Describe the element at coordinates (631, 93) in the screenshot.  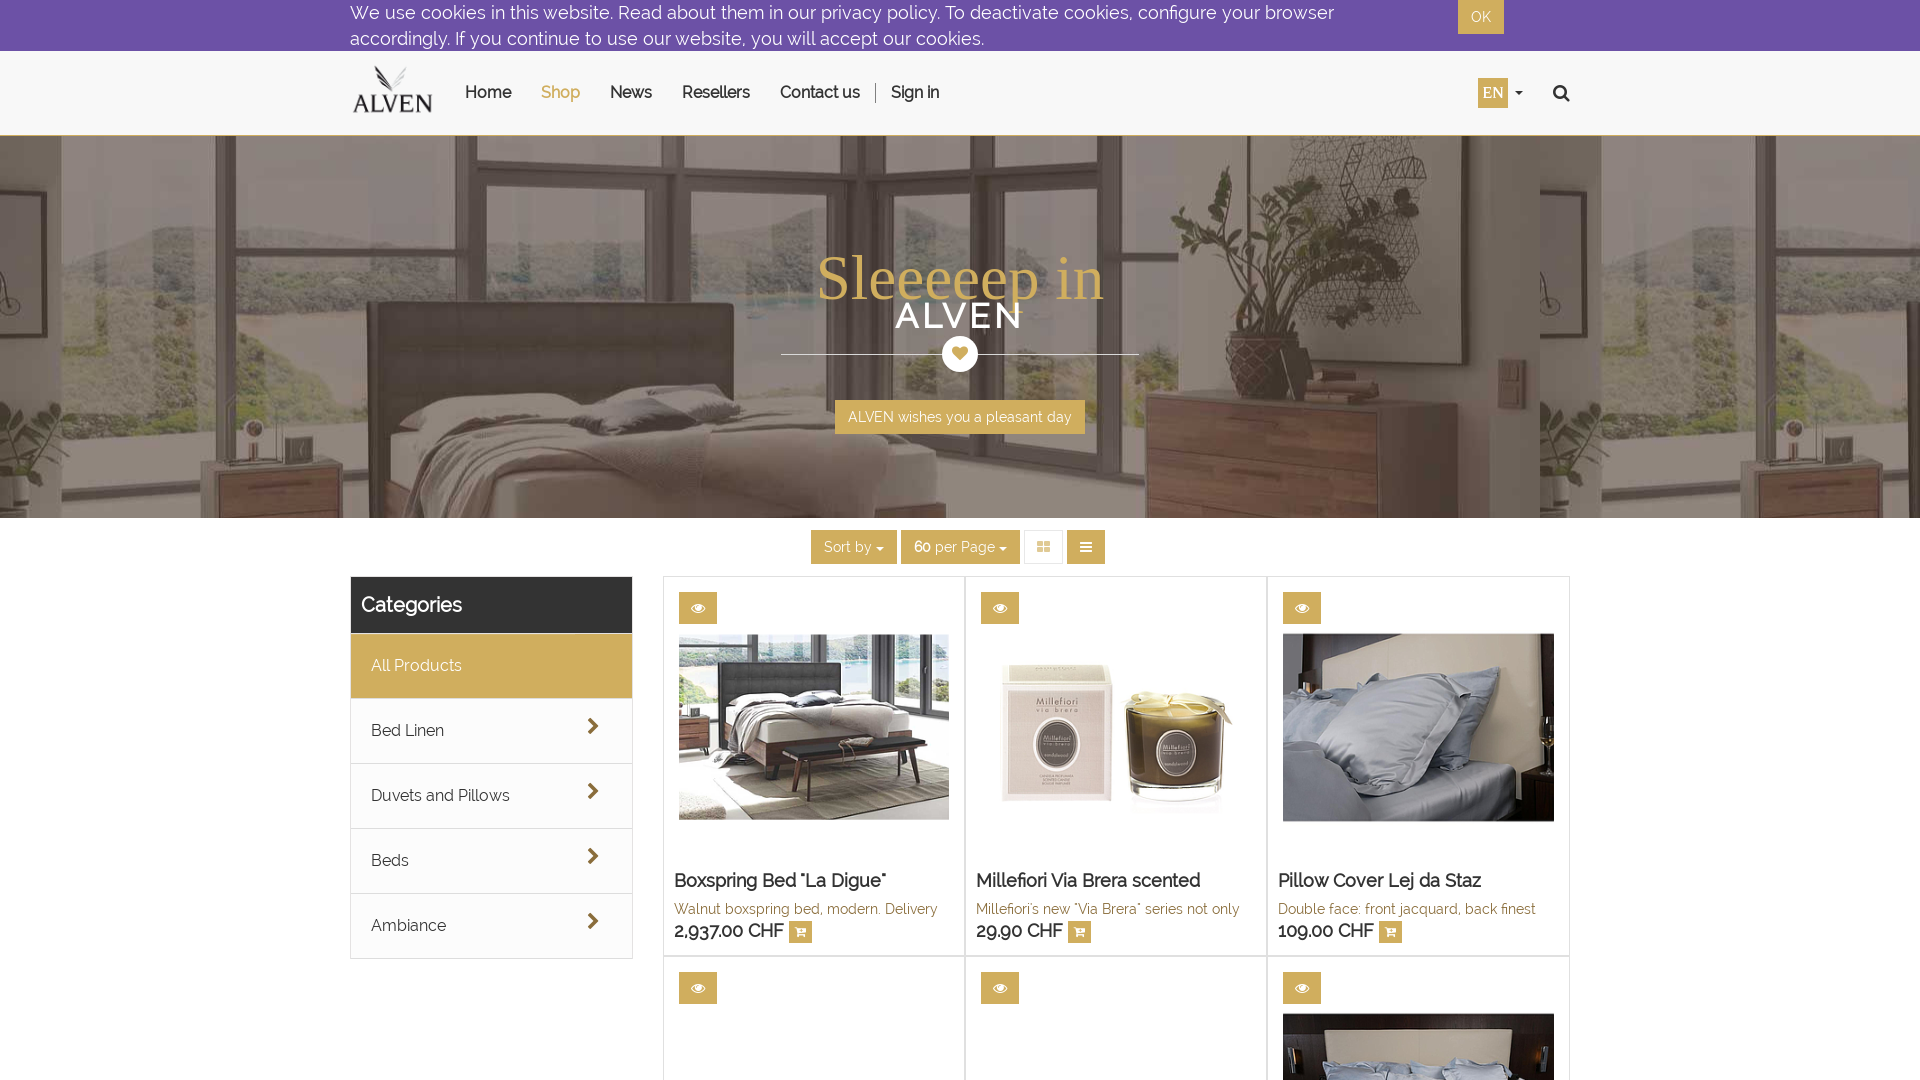
I see `News` at that location.